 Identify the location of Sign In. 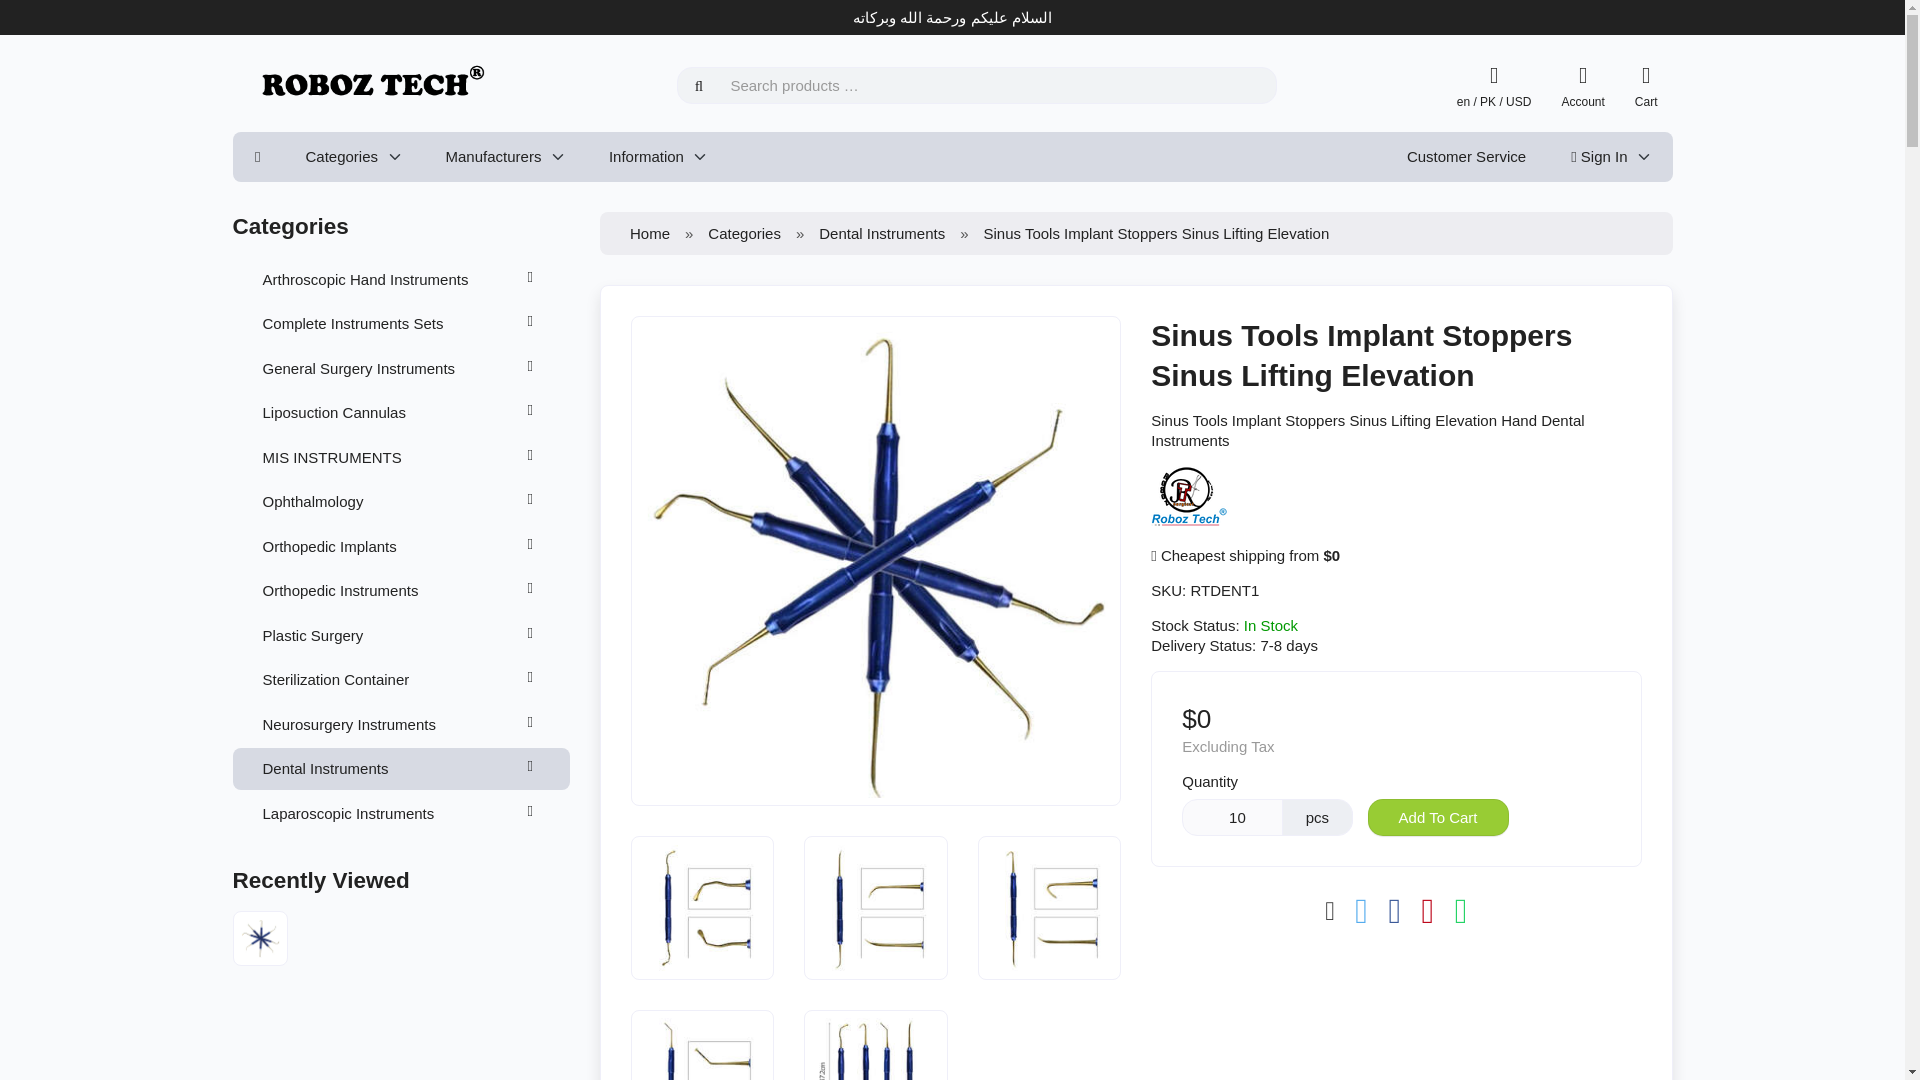
(1610, 156).